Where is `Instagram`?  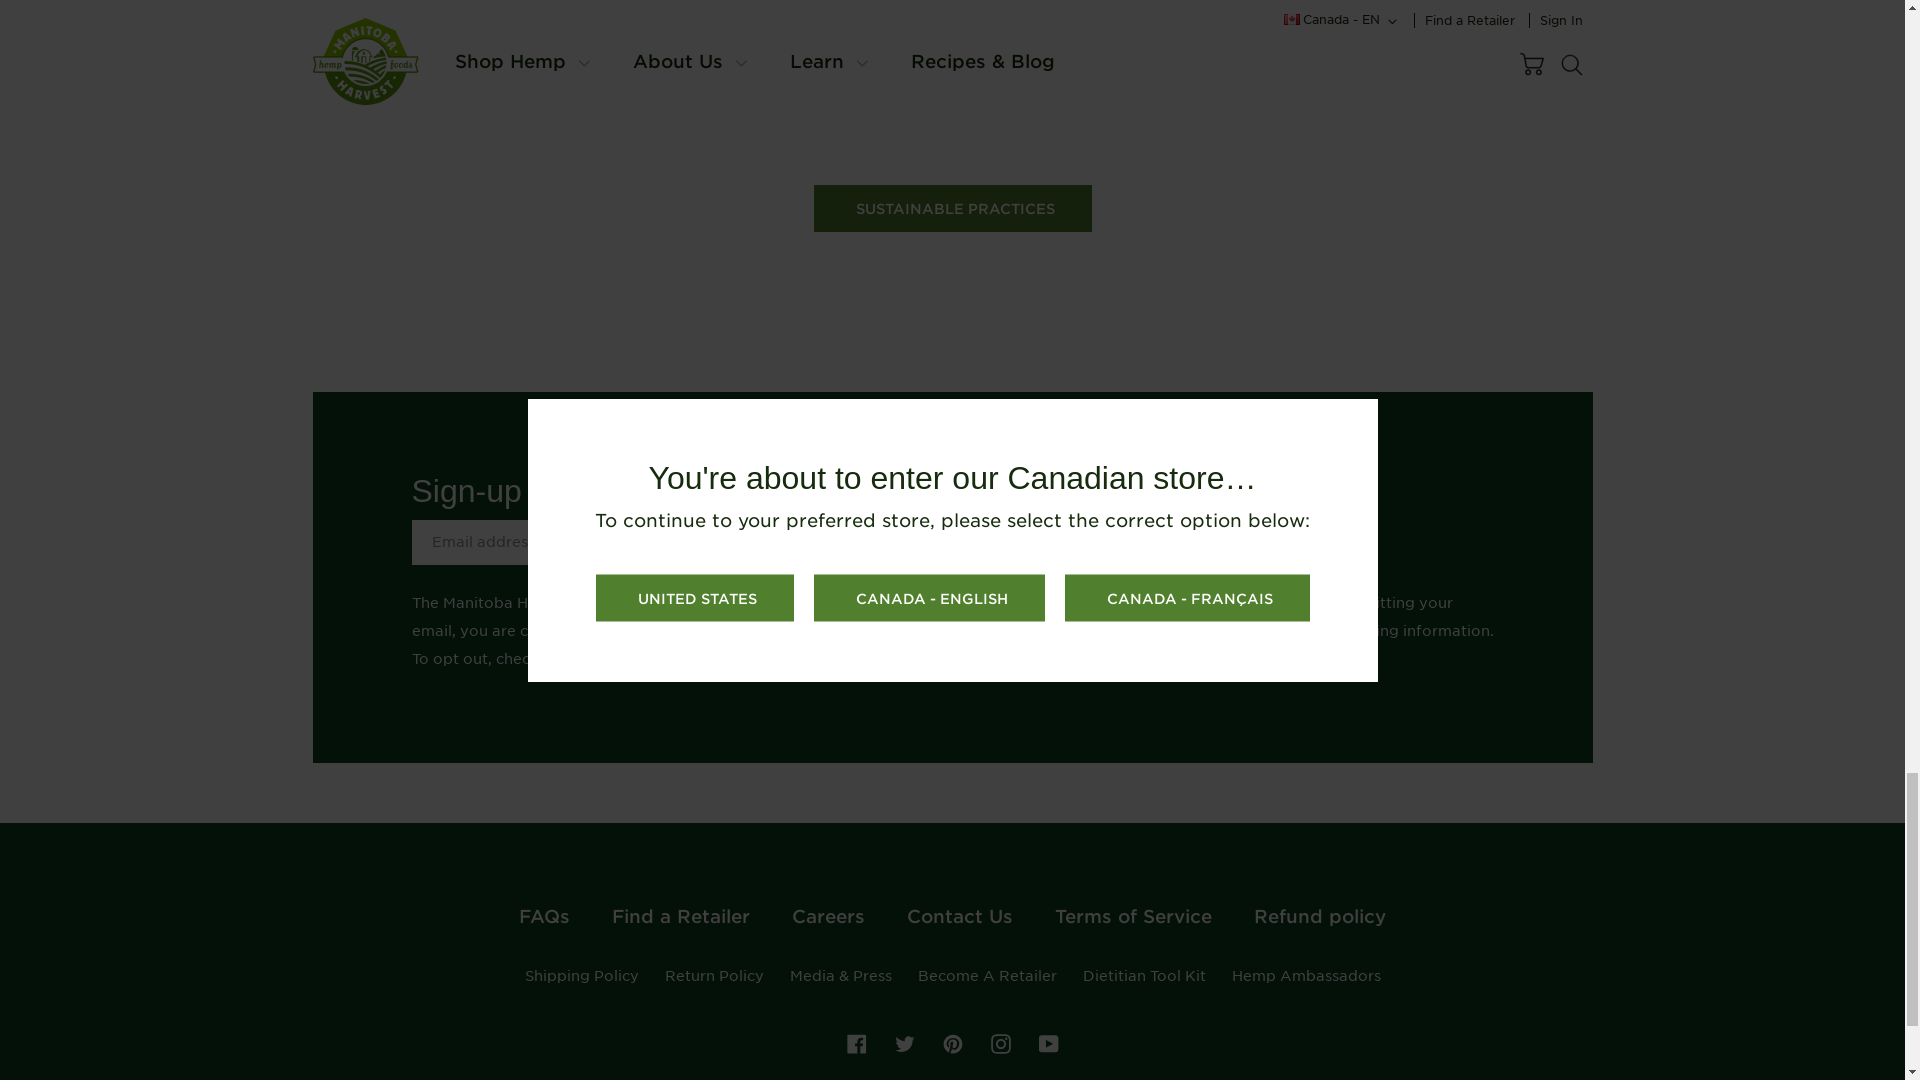 Instagram is located at coordinates (1000, 1044).